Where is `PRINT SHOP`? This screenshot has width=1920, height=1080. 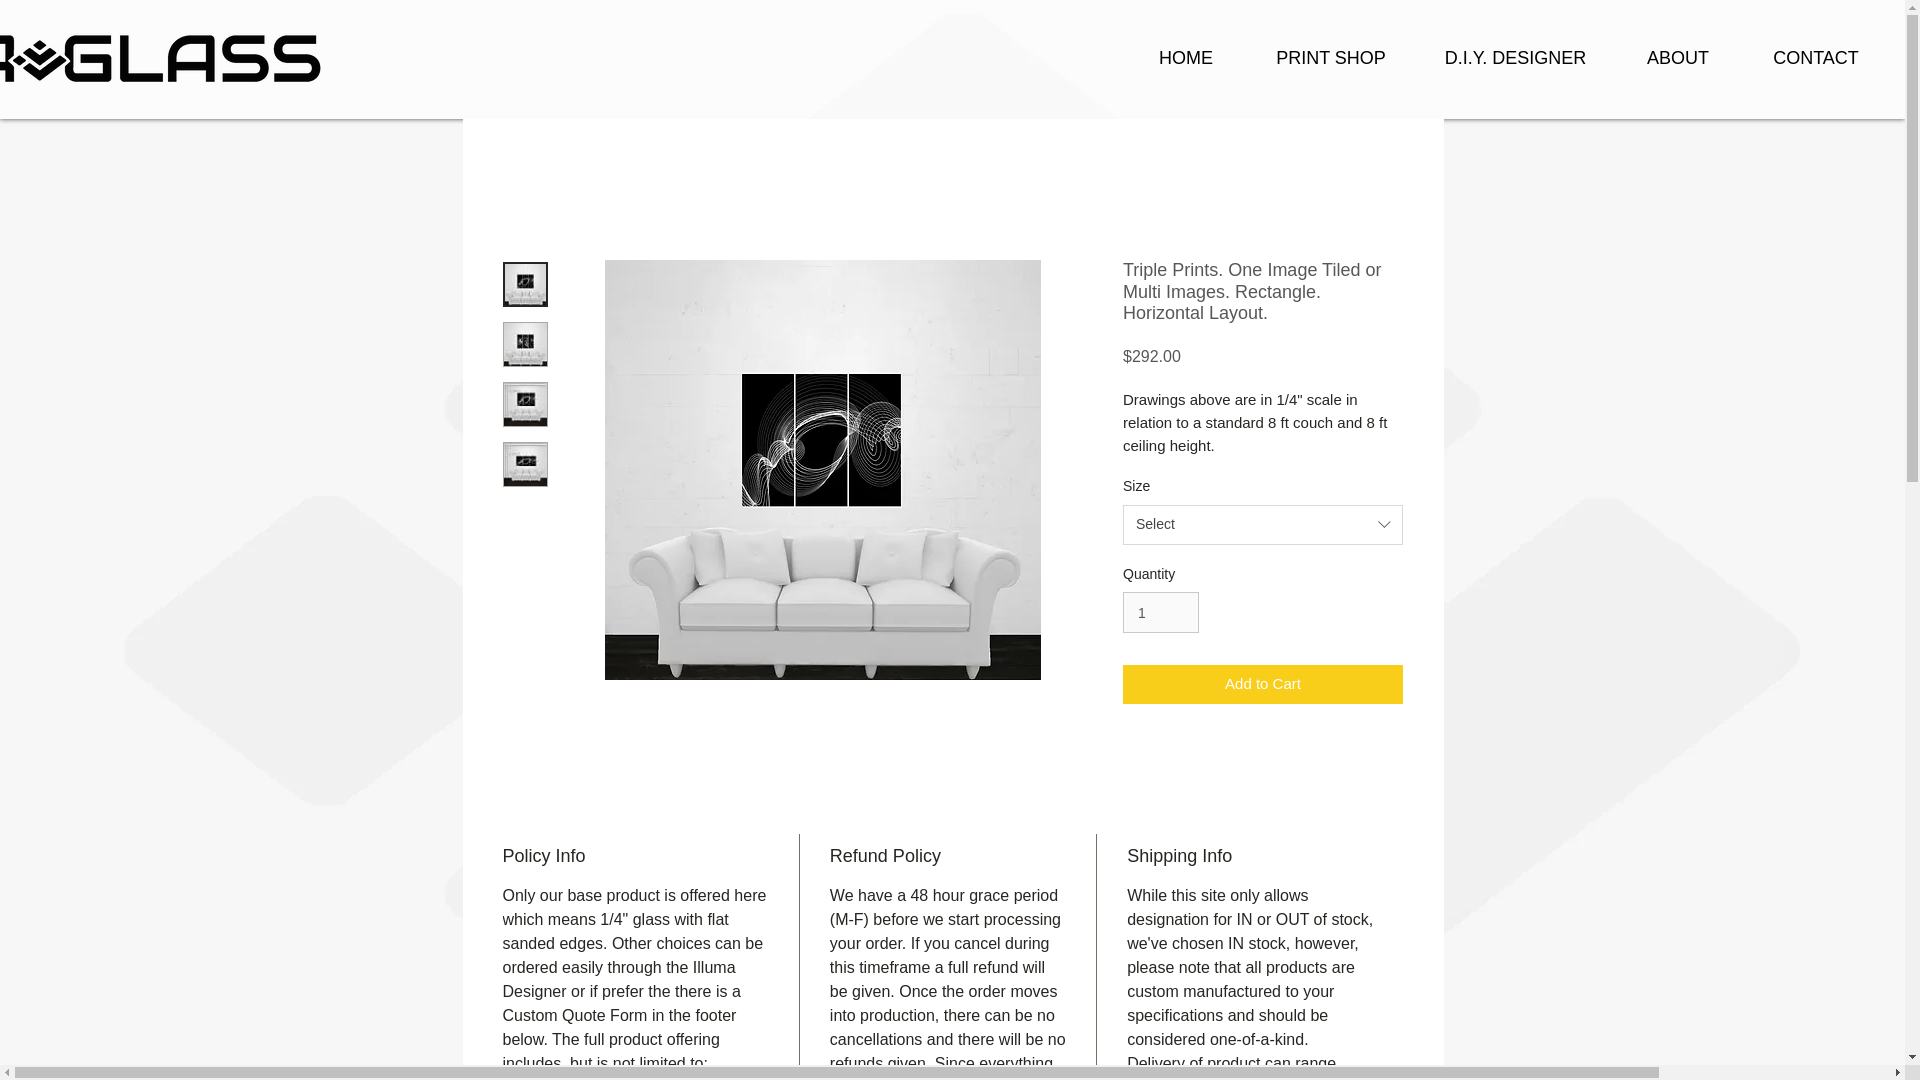 PRINT SHOP is located at coordinates (1330, 58).